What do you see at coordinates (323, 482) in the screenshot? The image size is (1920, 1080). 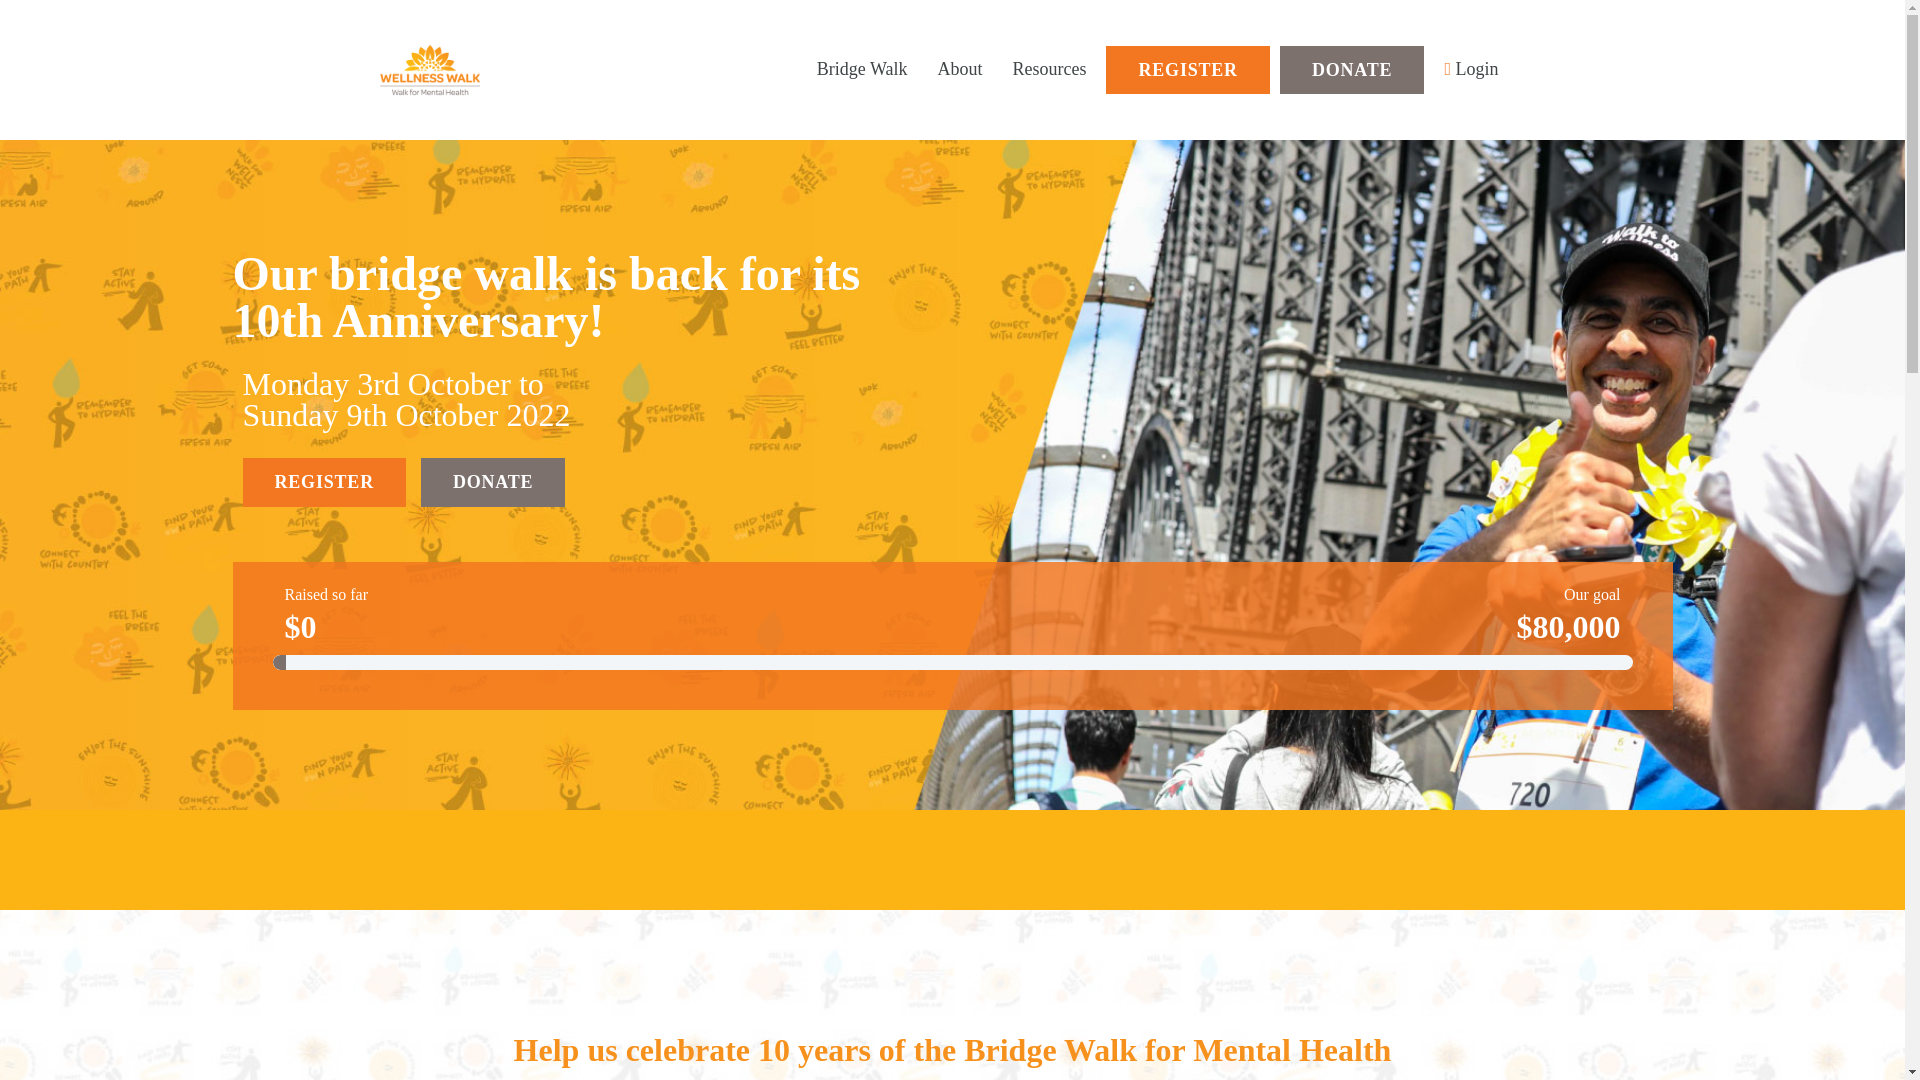 I see `REGISTER` at bounding box center [323, 482].